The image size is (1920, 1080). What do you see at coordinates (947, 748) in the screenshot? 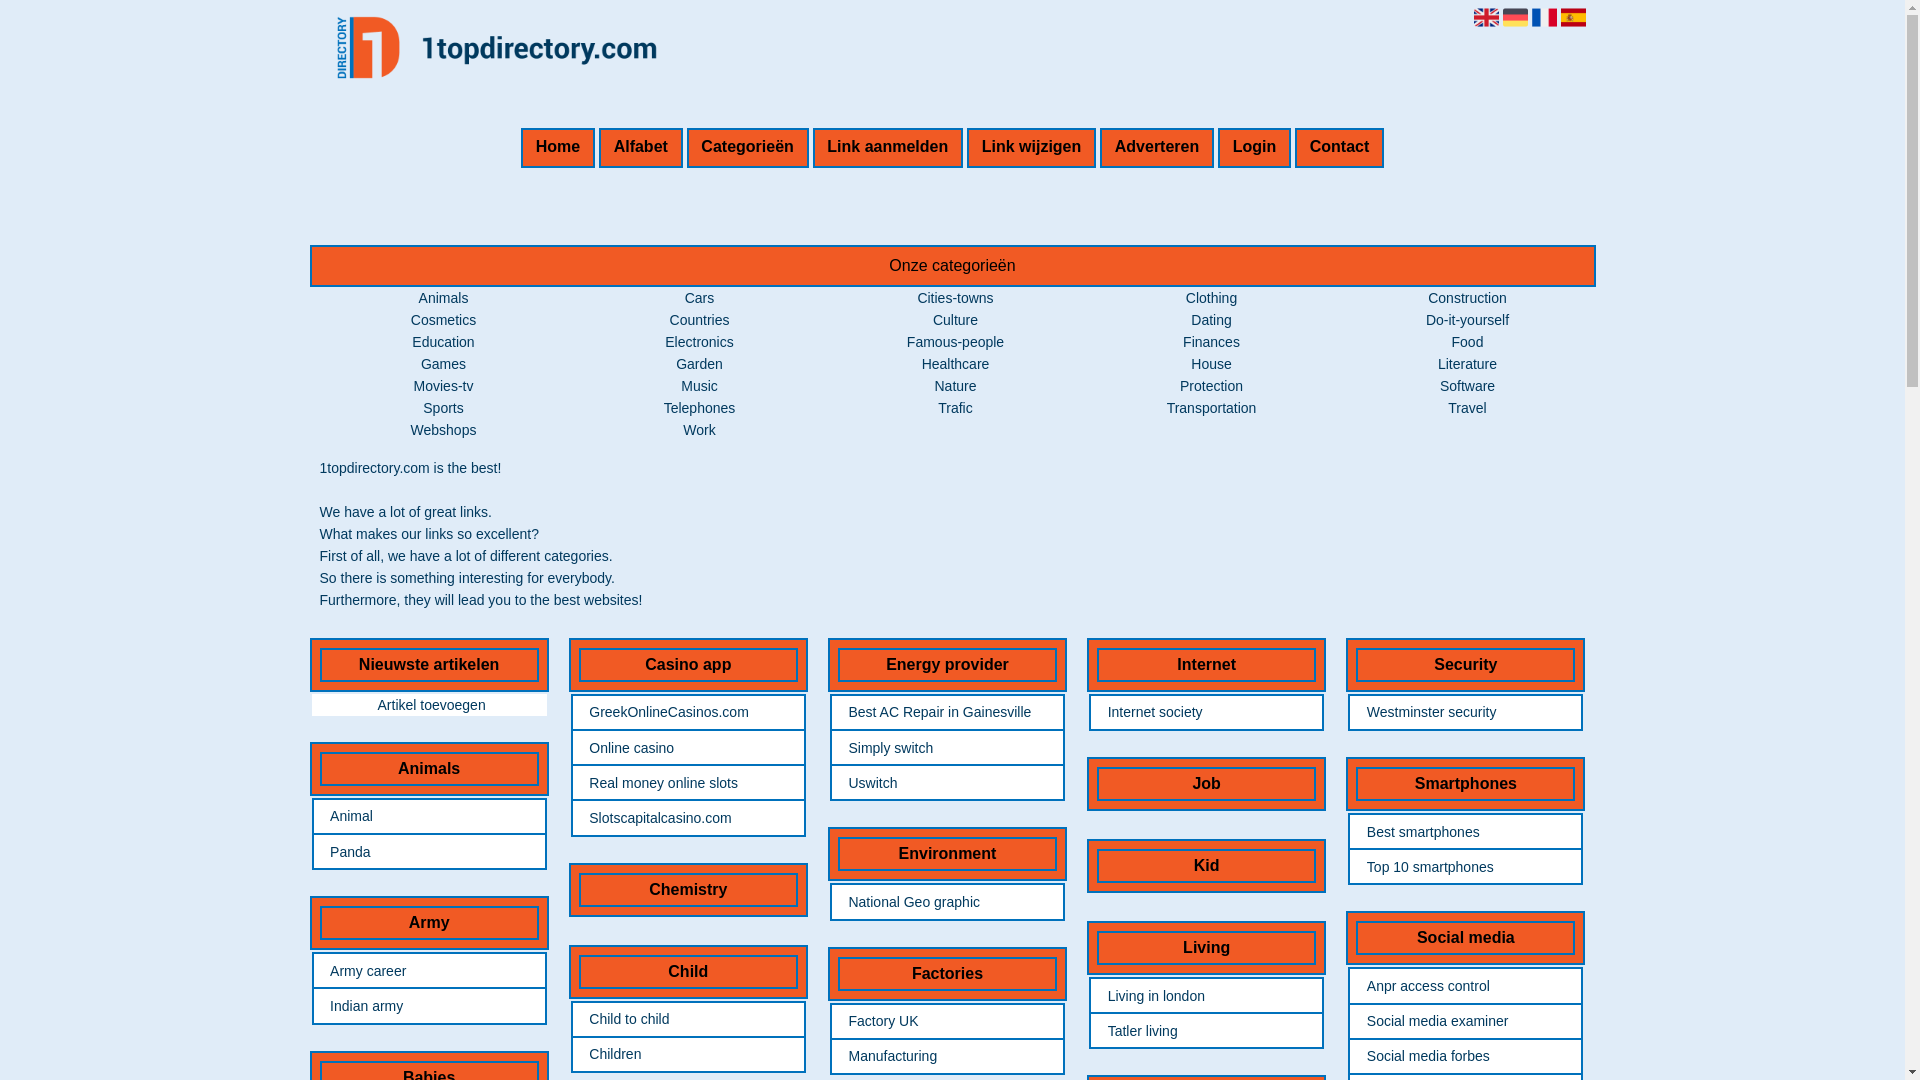
I see `Simply switch` at bounding box center [947, 748].